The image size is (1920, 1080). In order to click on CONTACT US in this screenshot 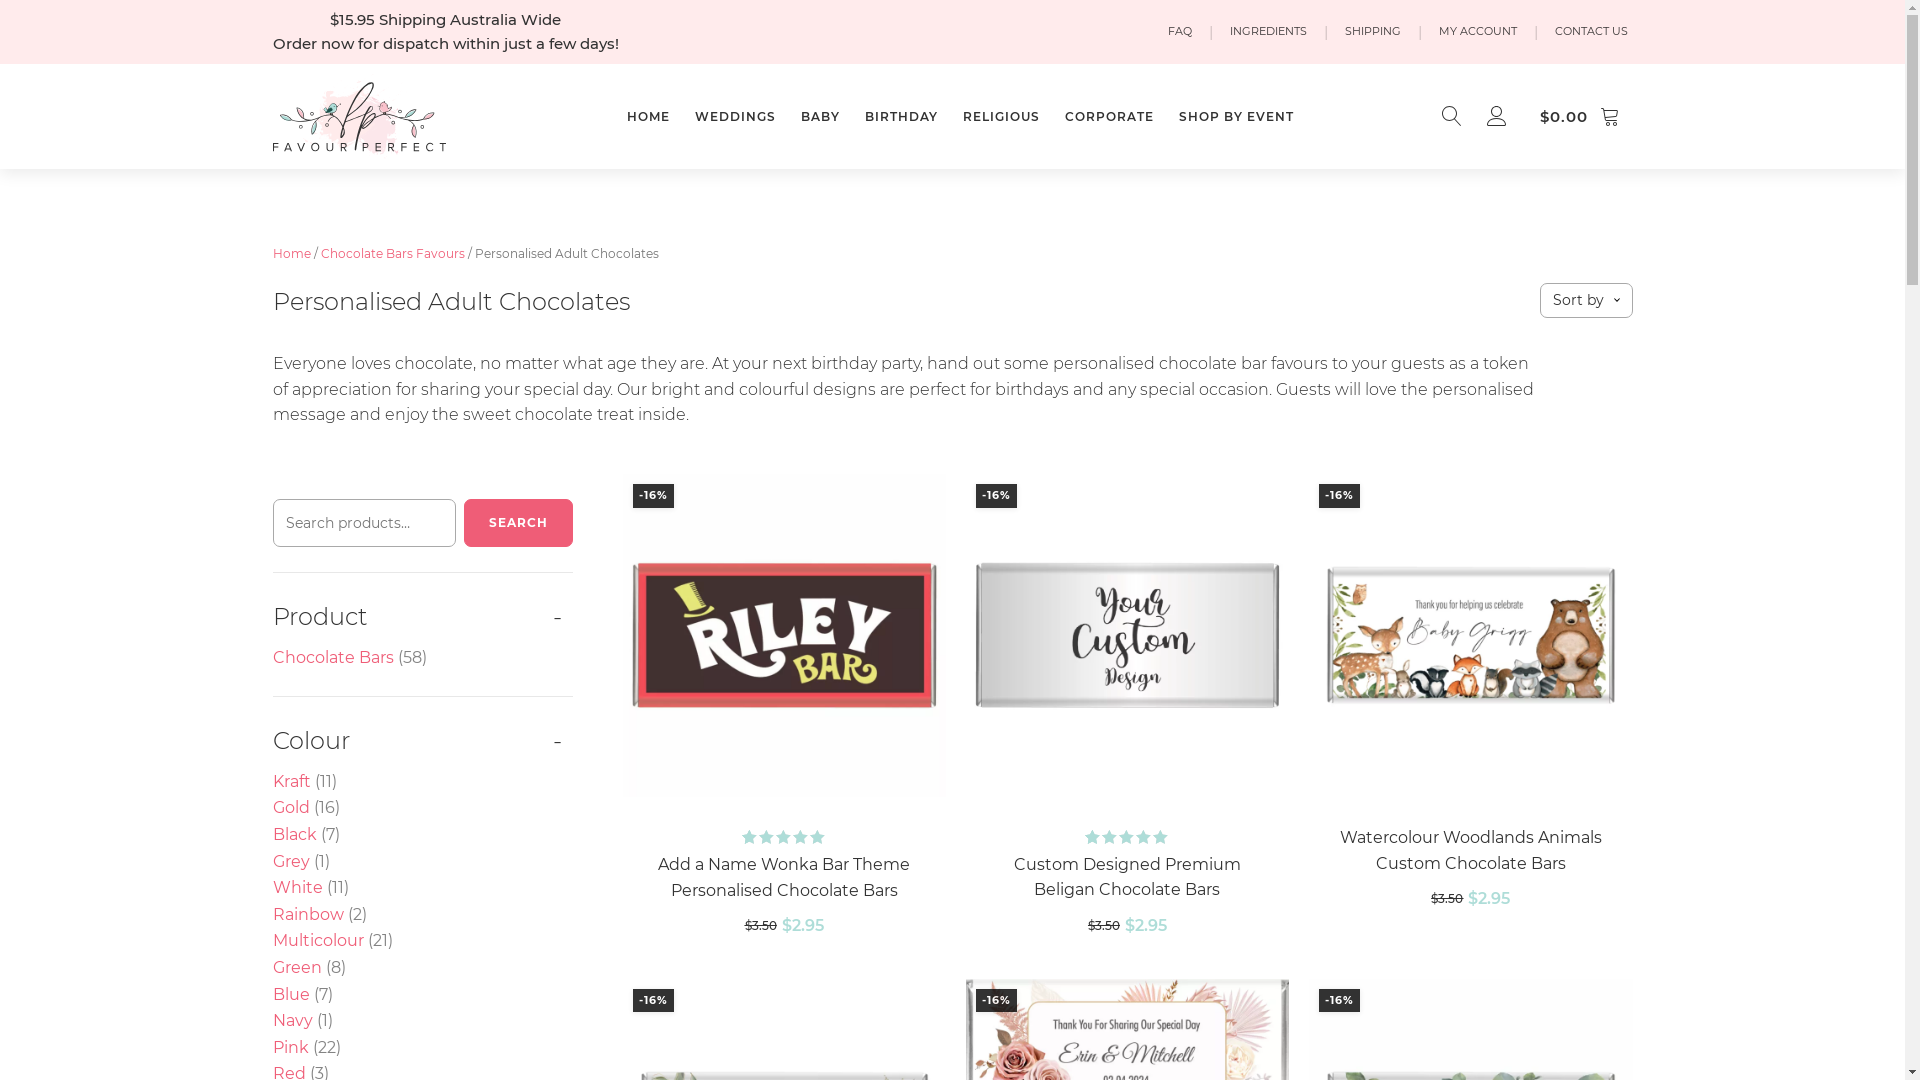, I will do `click(1592, 32)`.